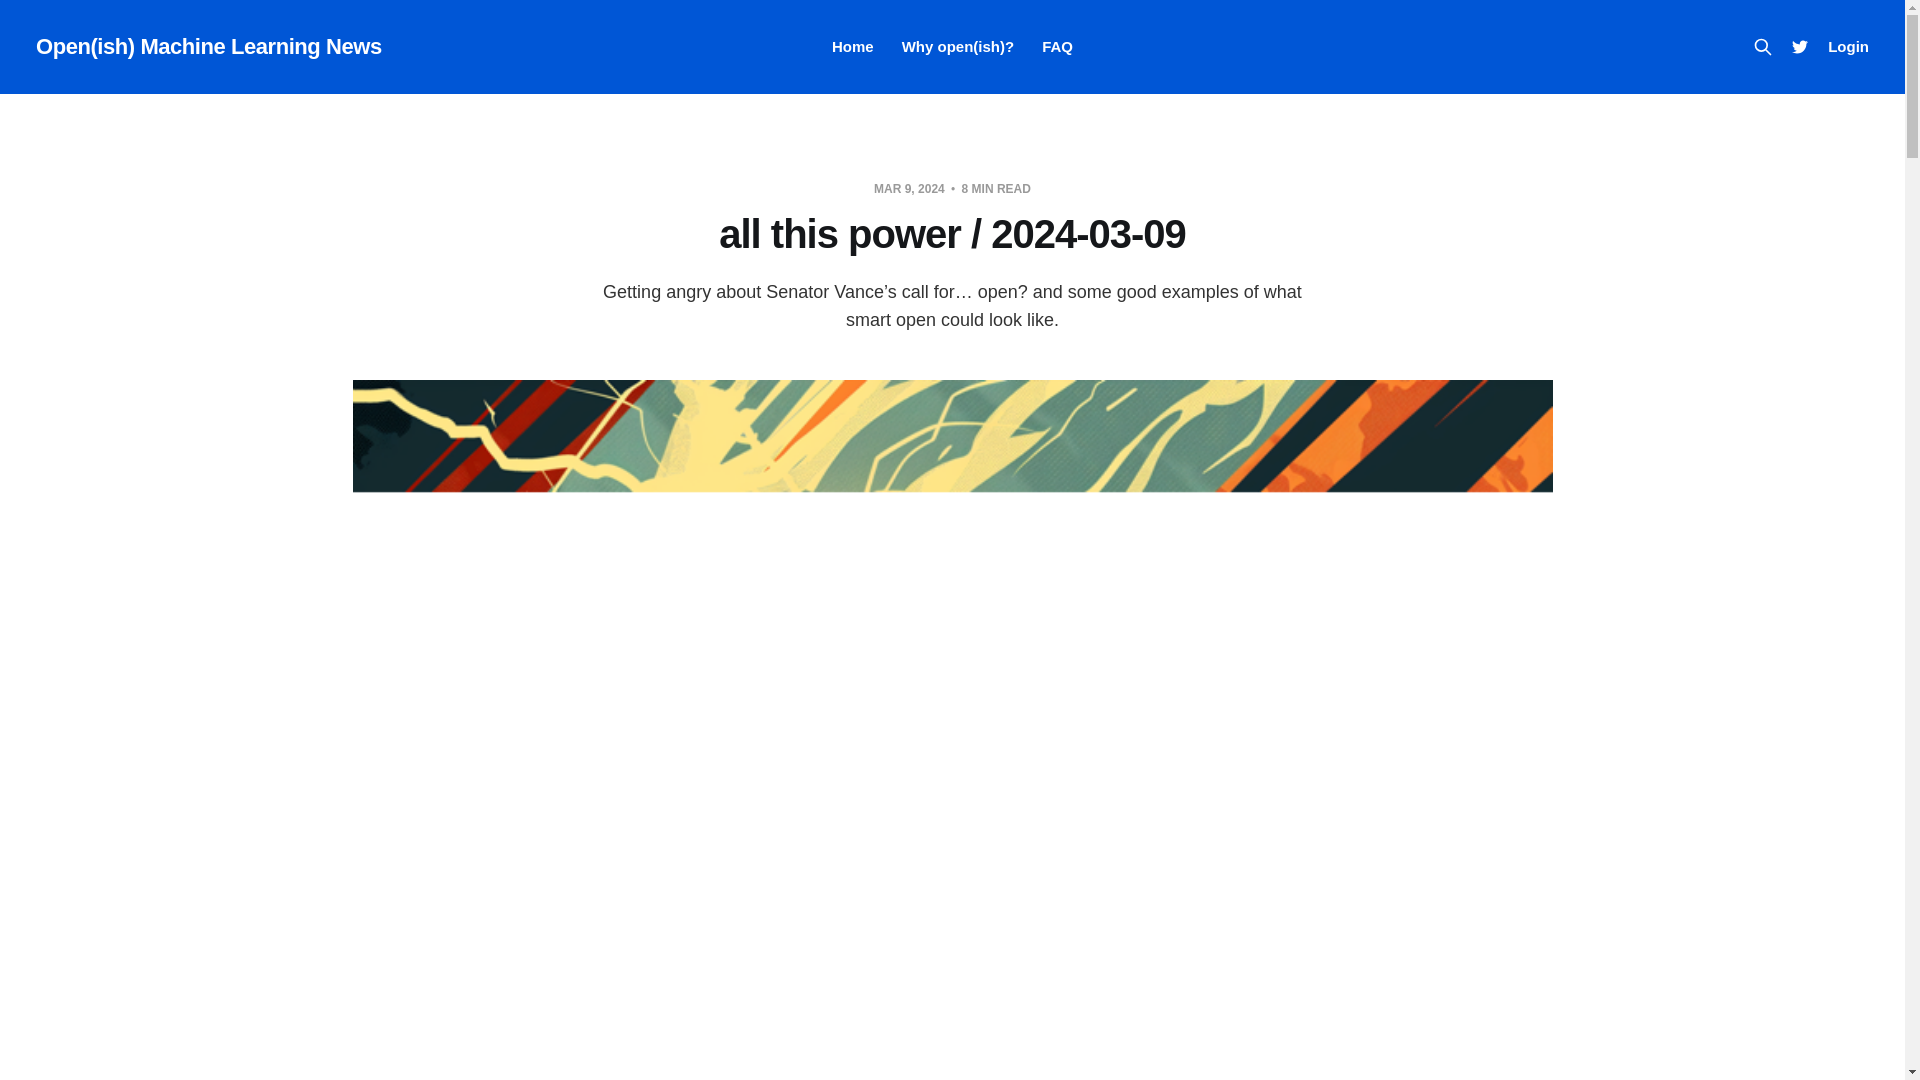  I want to click on FAQ, so click(1058, 46).